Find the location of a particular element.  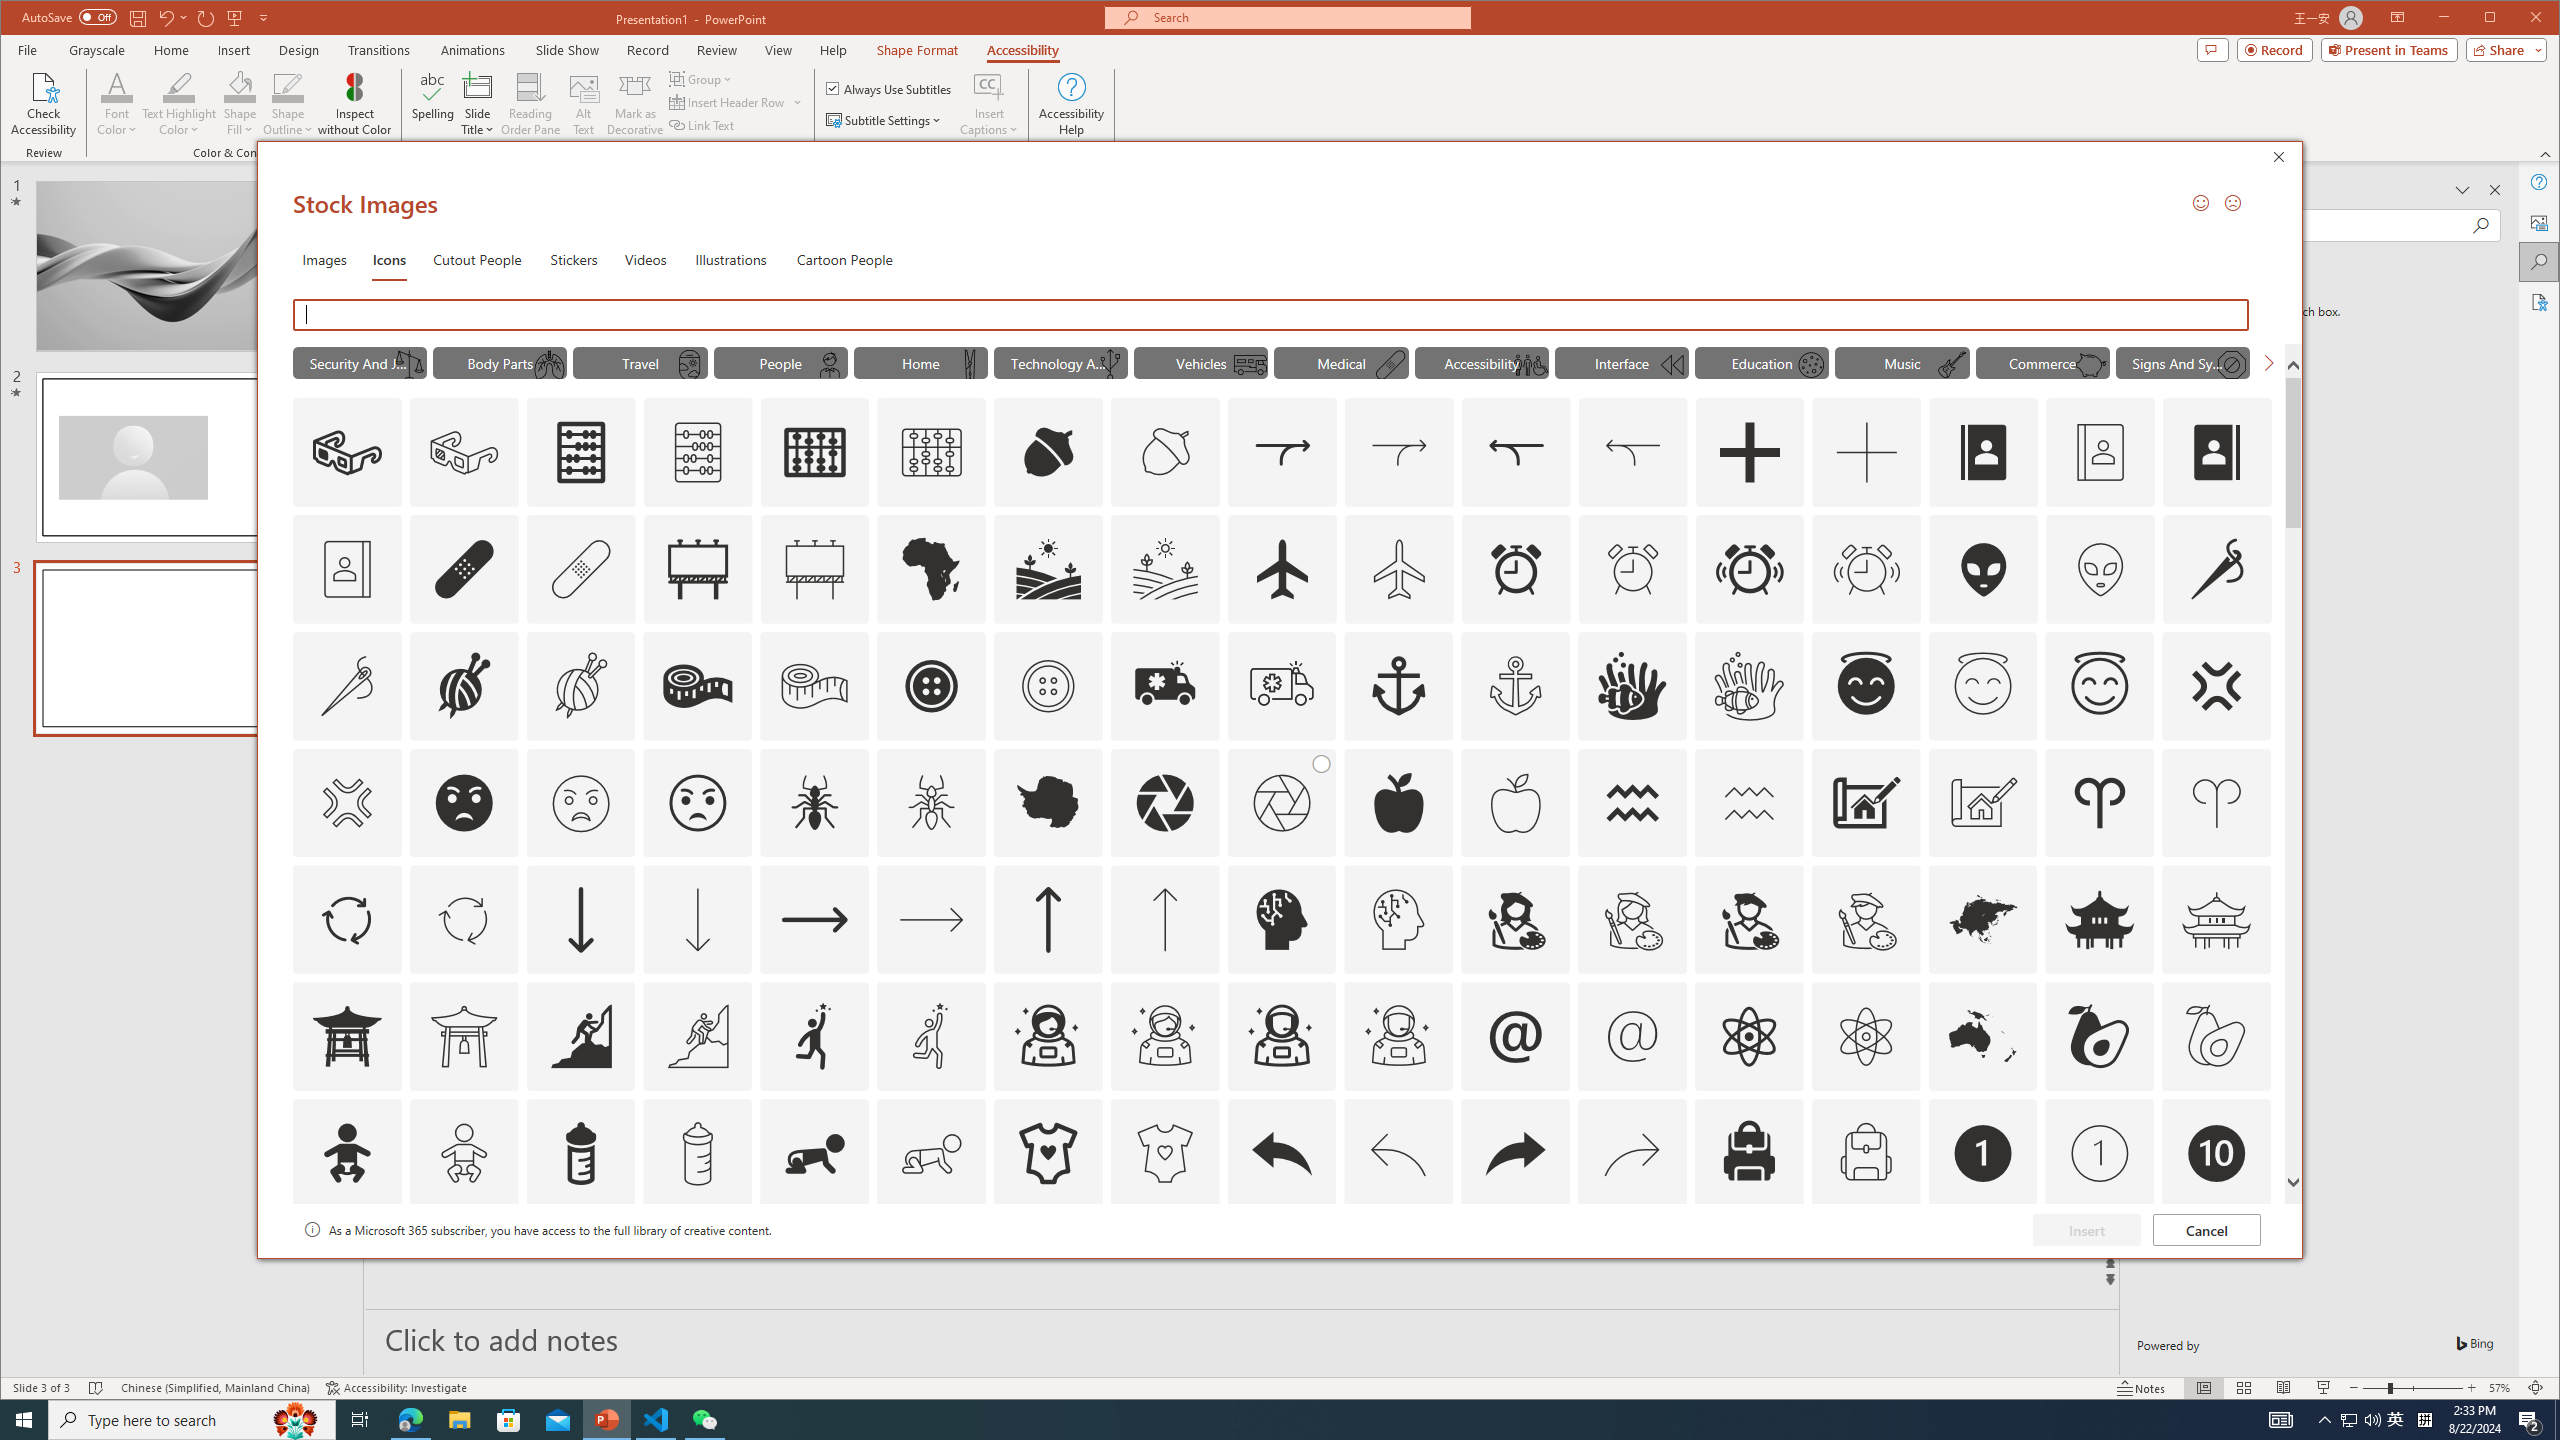

AutomationID: Icons_PiggyBank_M is located at coordinates (2091, 365).